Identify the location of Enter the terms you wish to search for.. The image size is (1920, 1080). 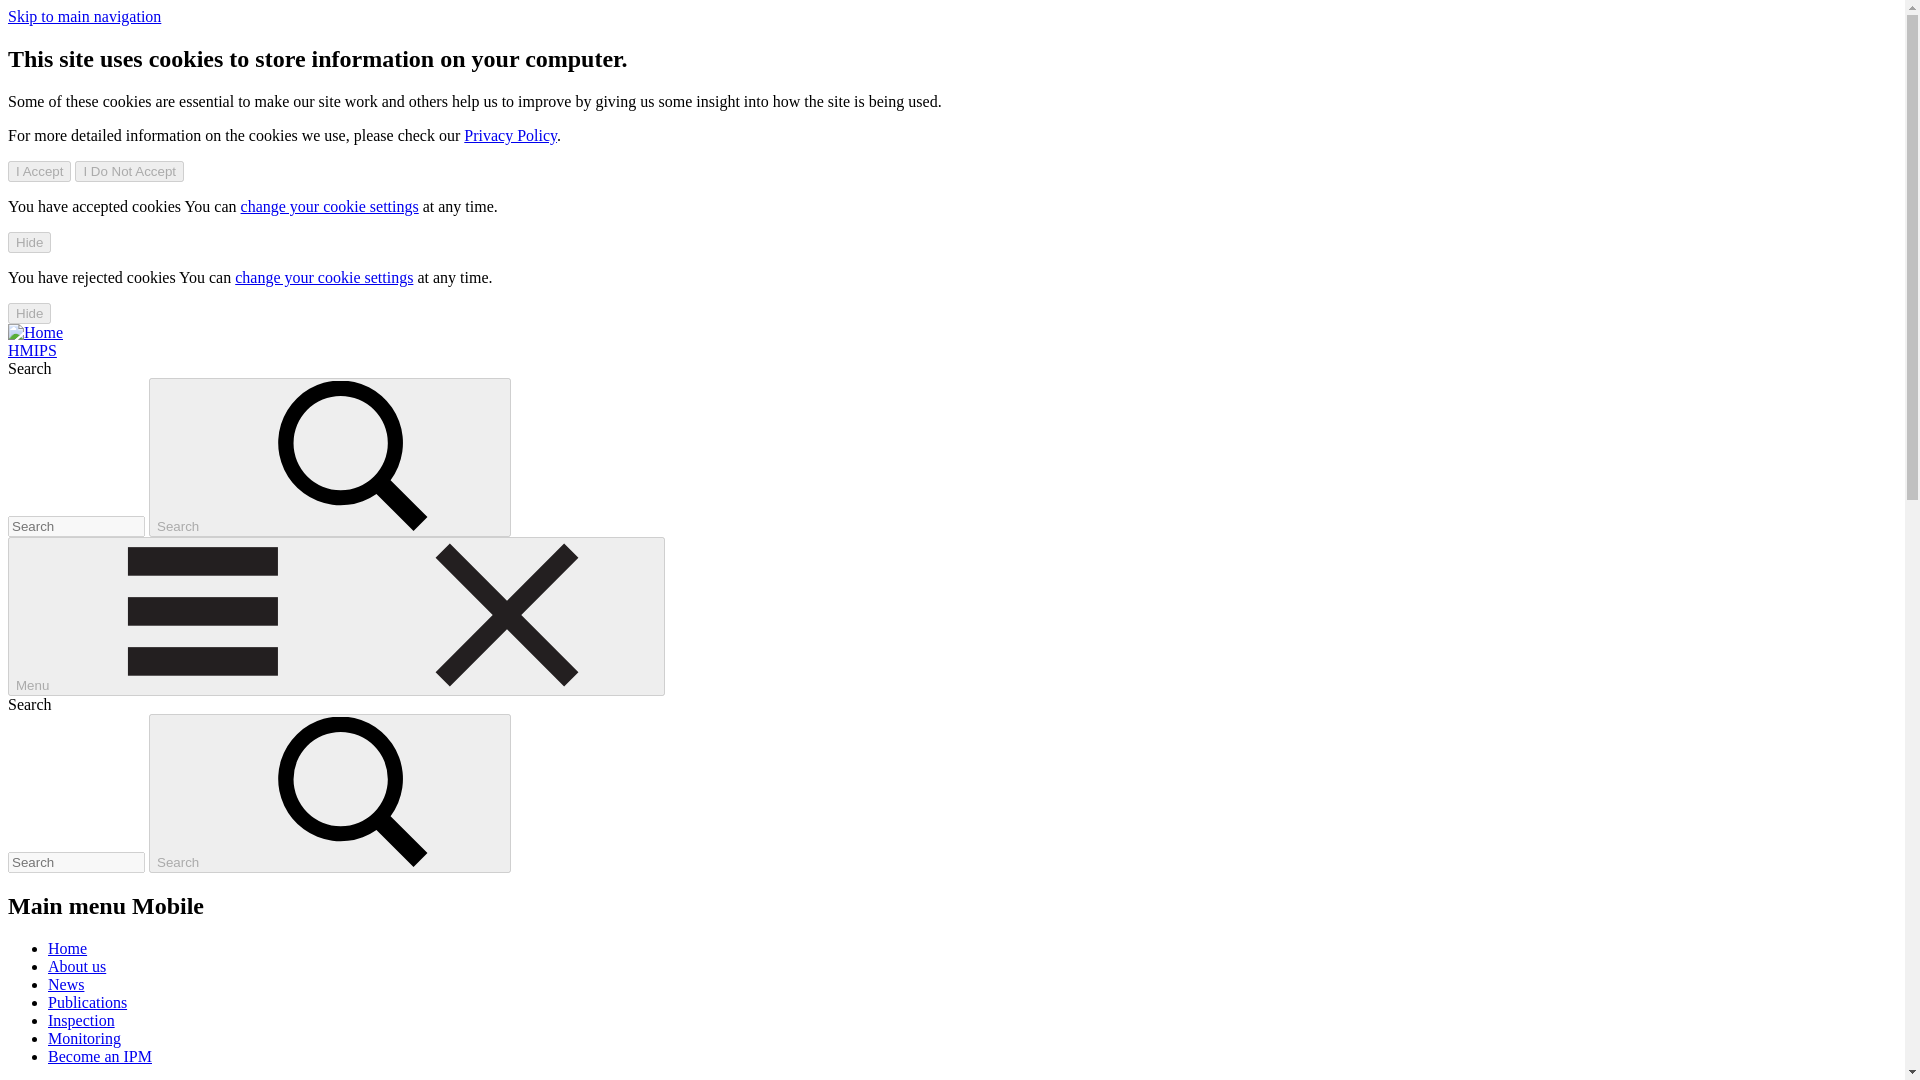
(76, 526).